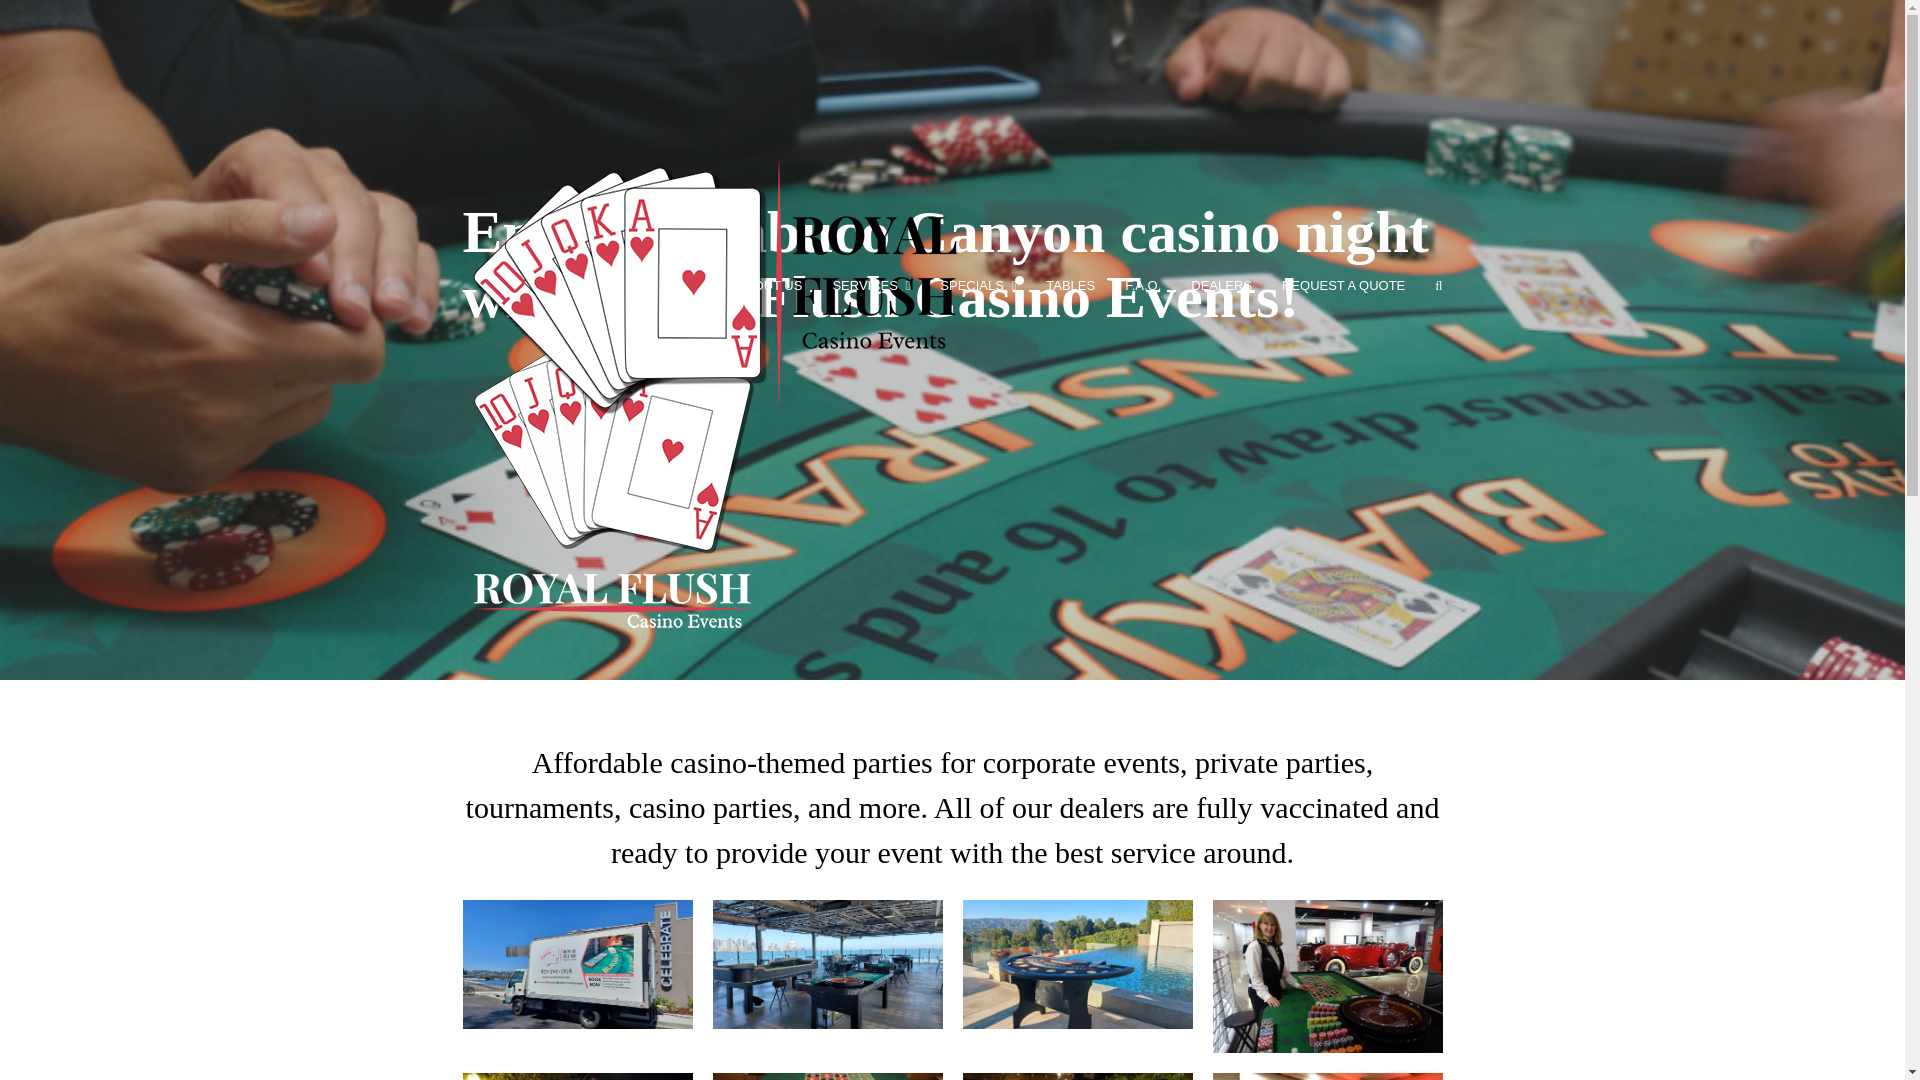 This screenshot has width=1920, height=1080. Describe the element at coordinates (1344, 286) in the screenshot. I see `REQUEST A QUOTE` at that location.